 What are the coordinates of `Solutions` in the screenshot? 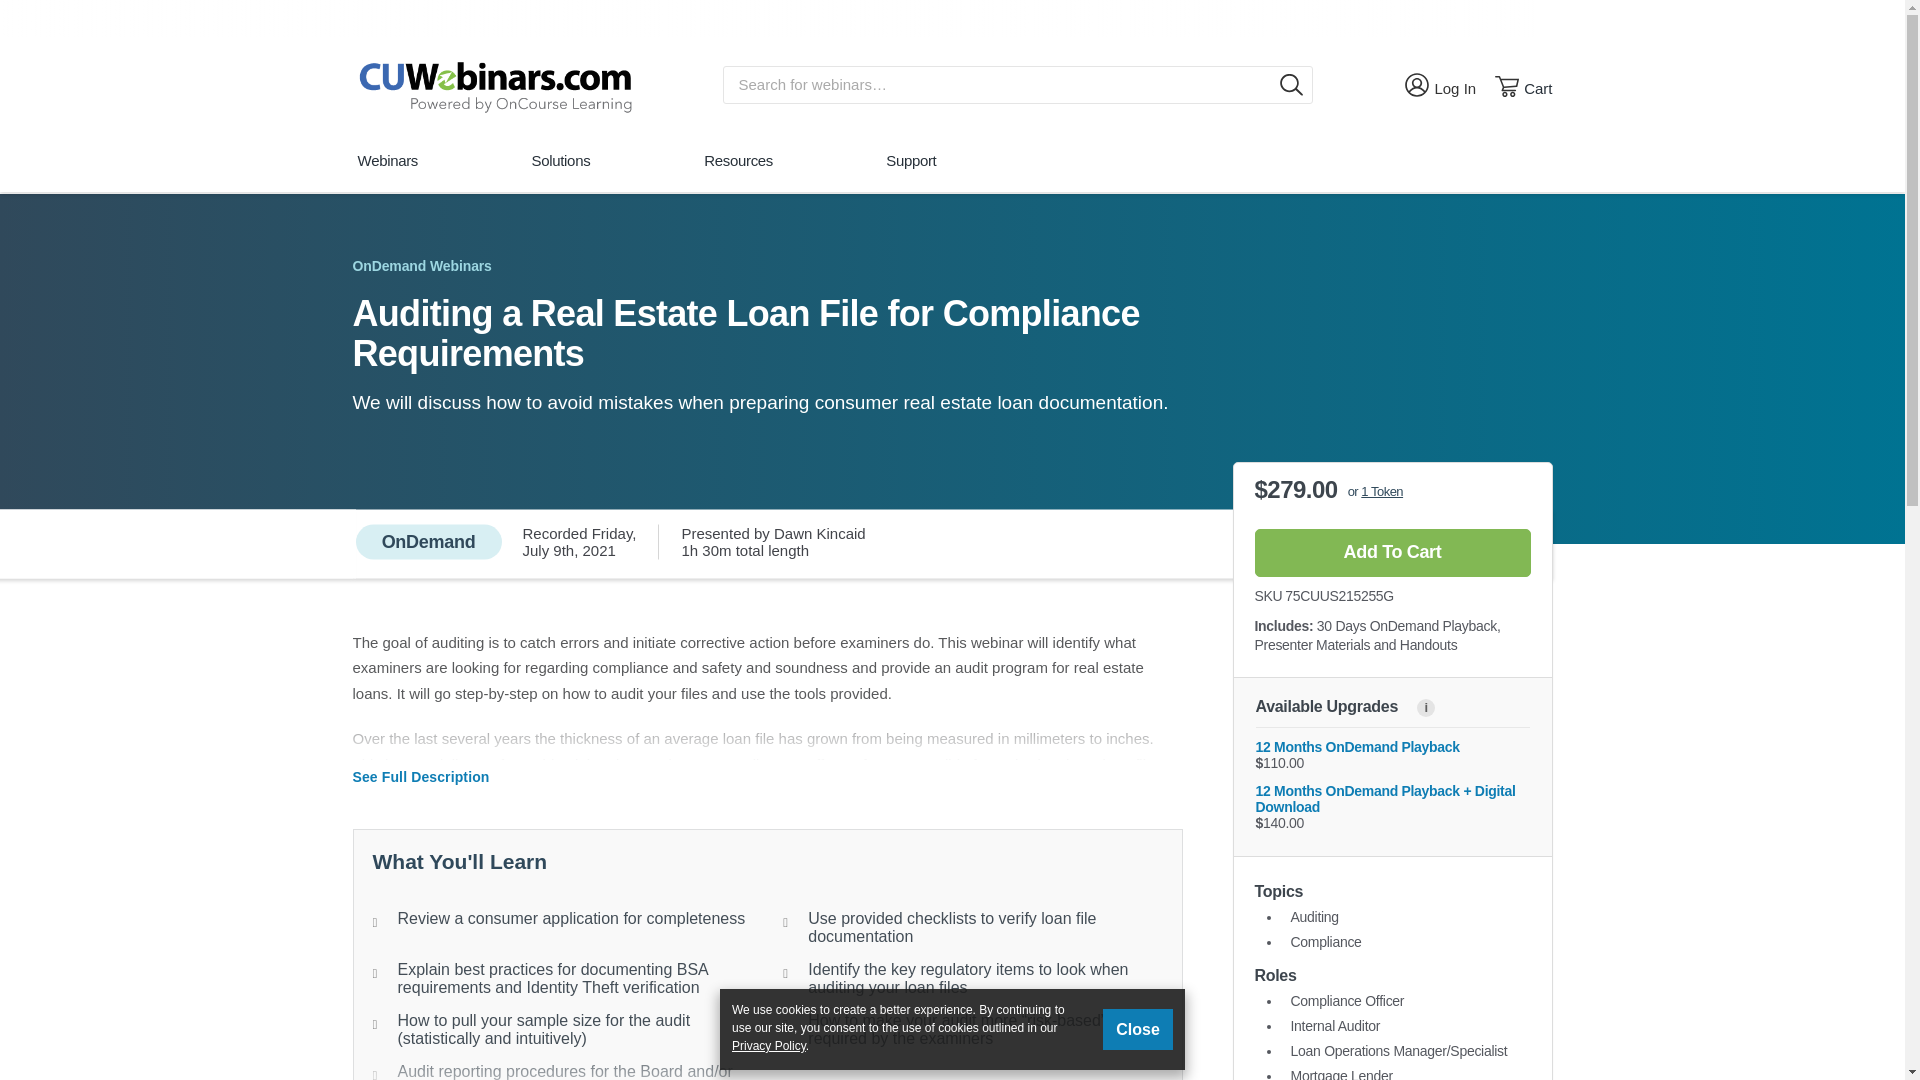 It's located at (560, 170).